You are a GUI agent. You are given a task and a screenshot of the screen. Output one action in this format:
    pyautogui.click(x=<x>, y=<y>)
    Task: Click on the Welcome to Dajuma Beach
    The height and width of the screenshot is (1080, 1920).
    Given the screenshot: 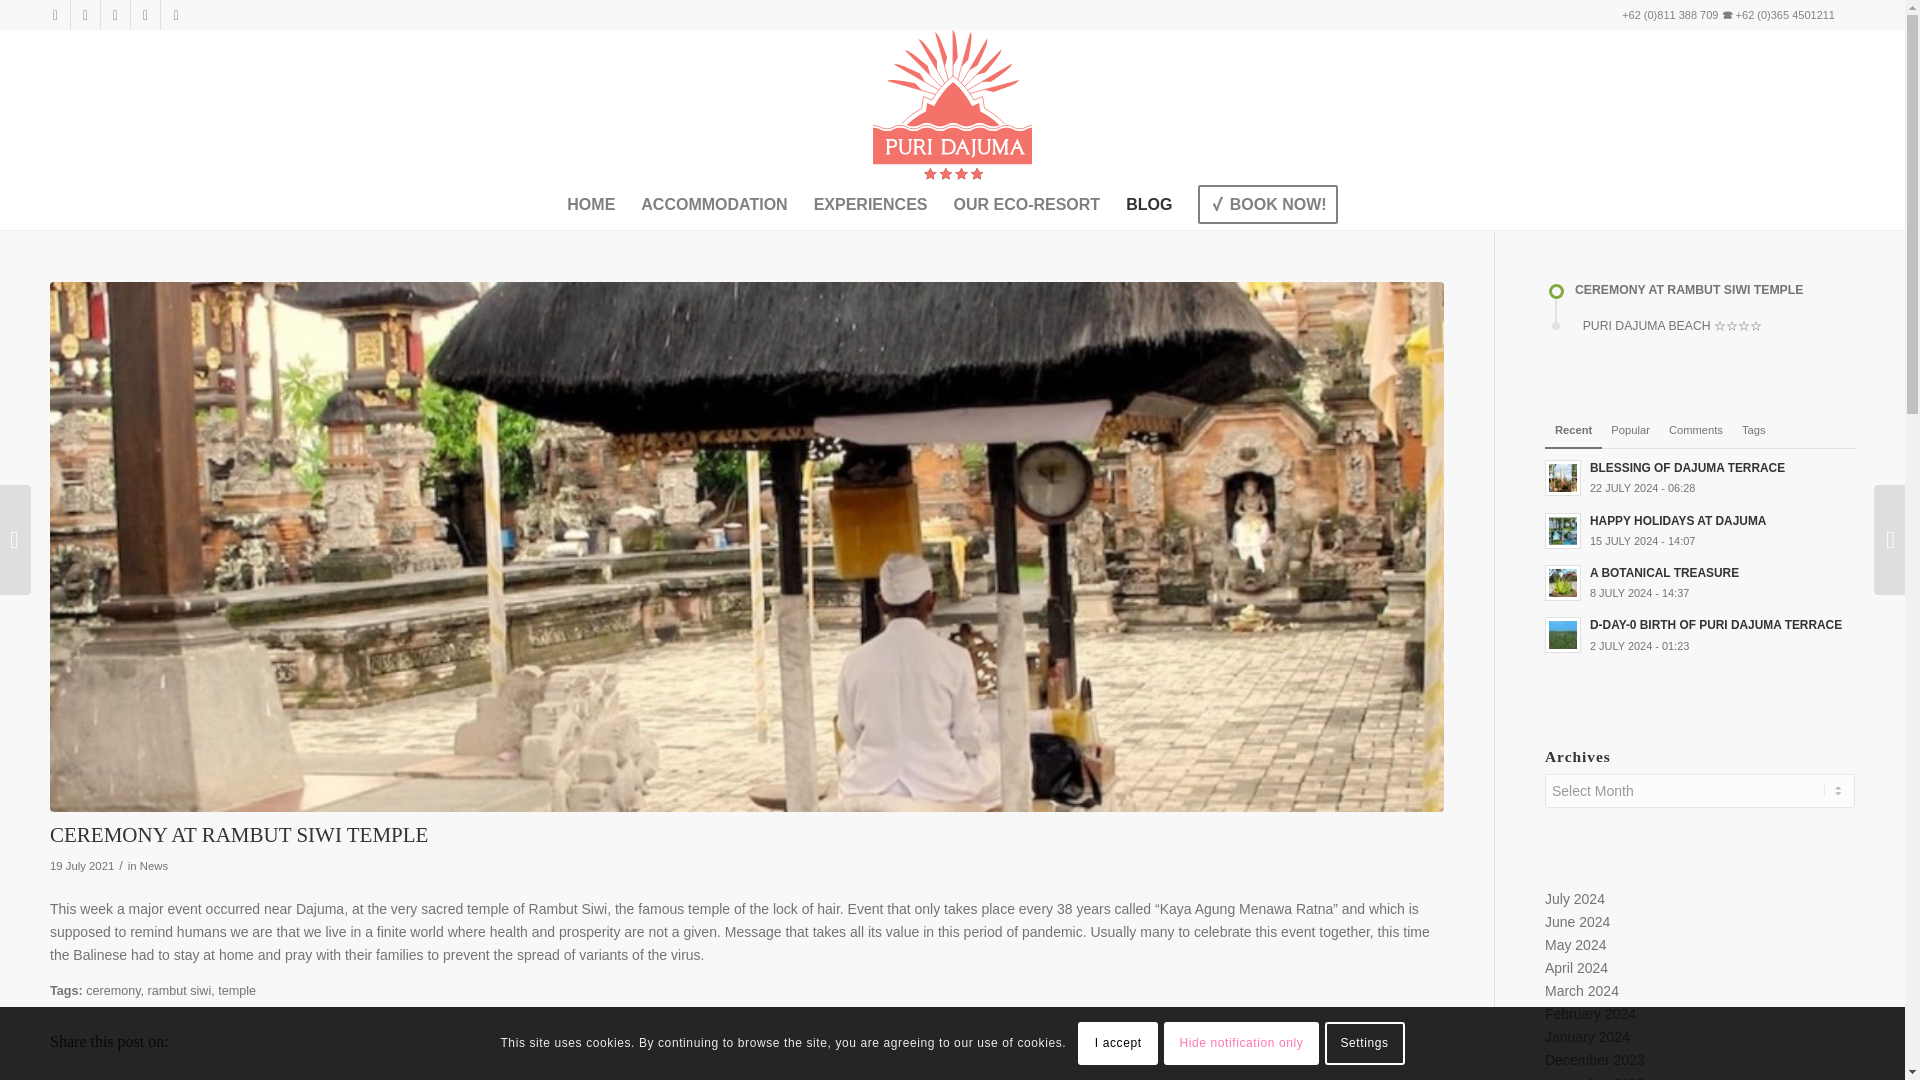 What is the action you would take?
    pyautogui.click(x=952, y=105)
    